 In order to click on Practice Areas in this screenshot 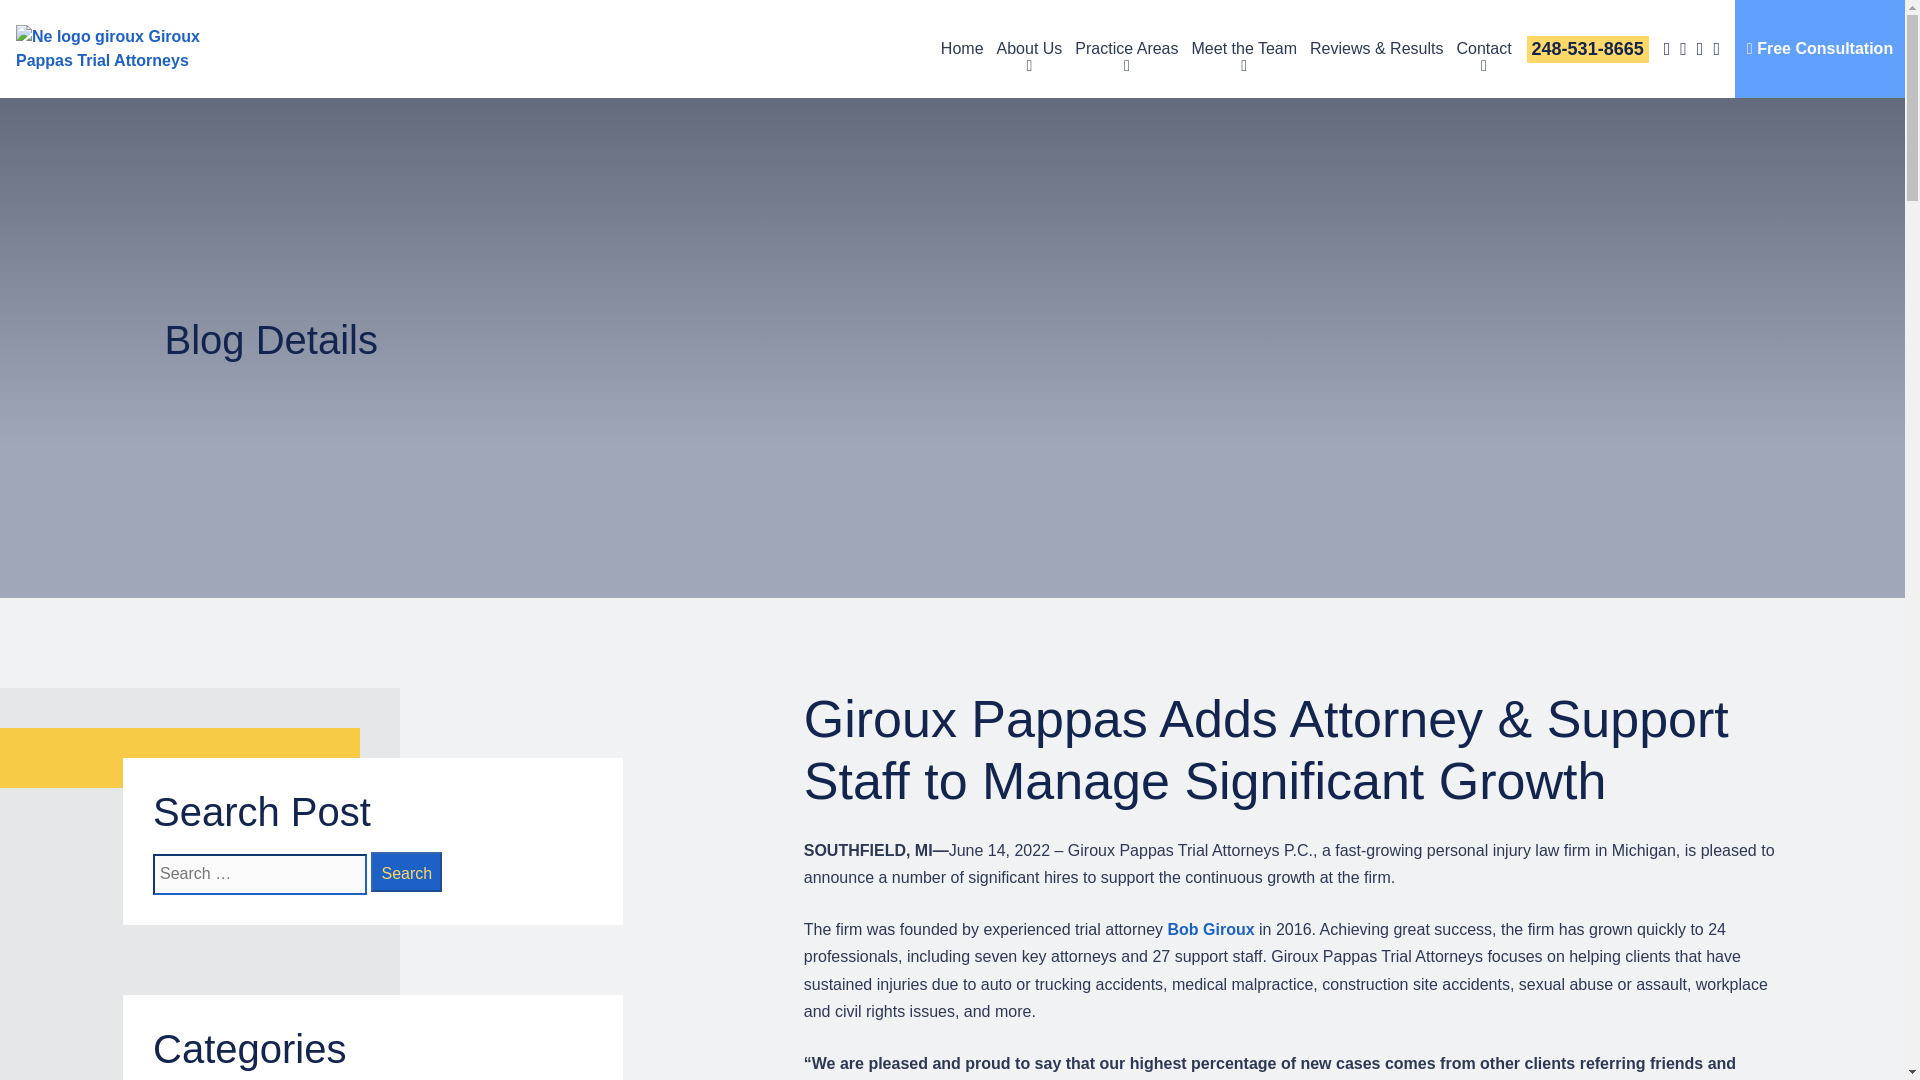, I will do `click(1126, 48)`.